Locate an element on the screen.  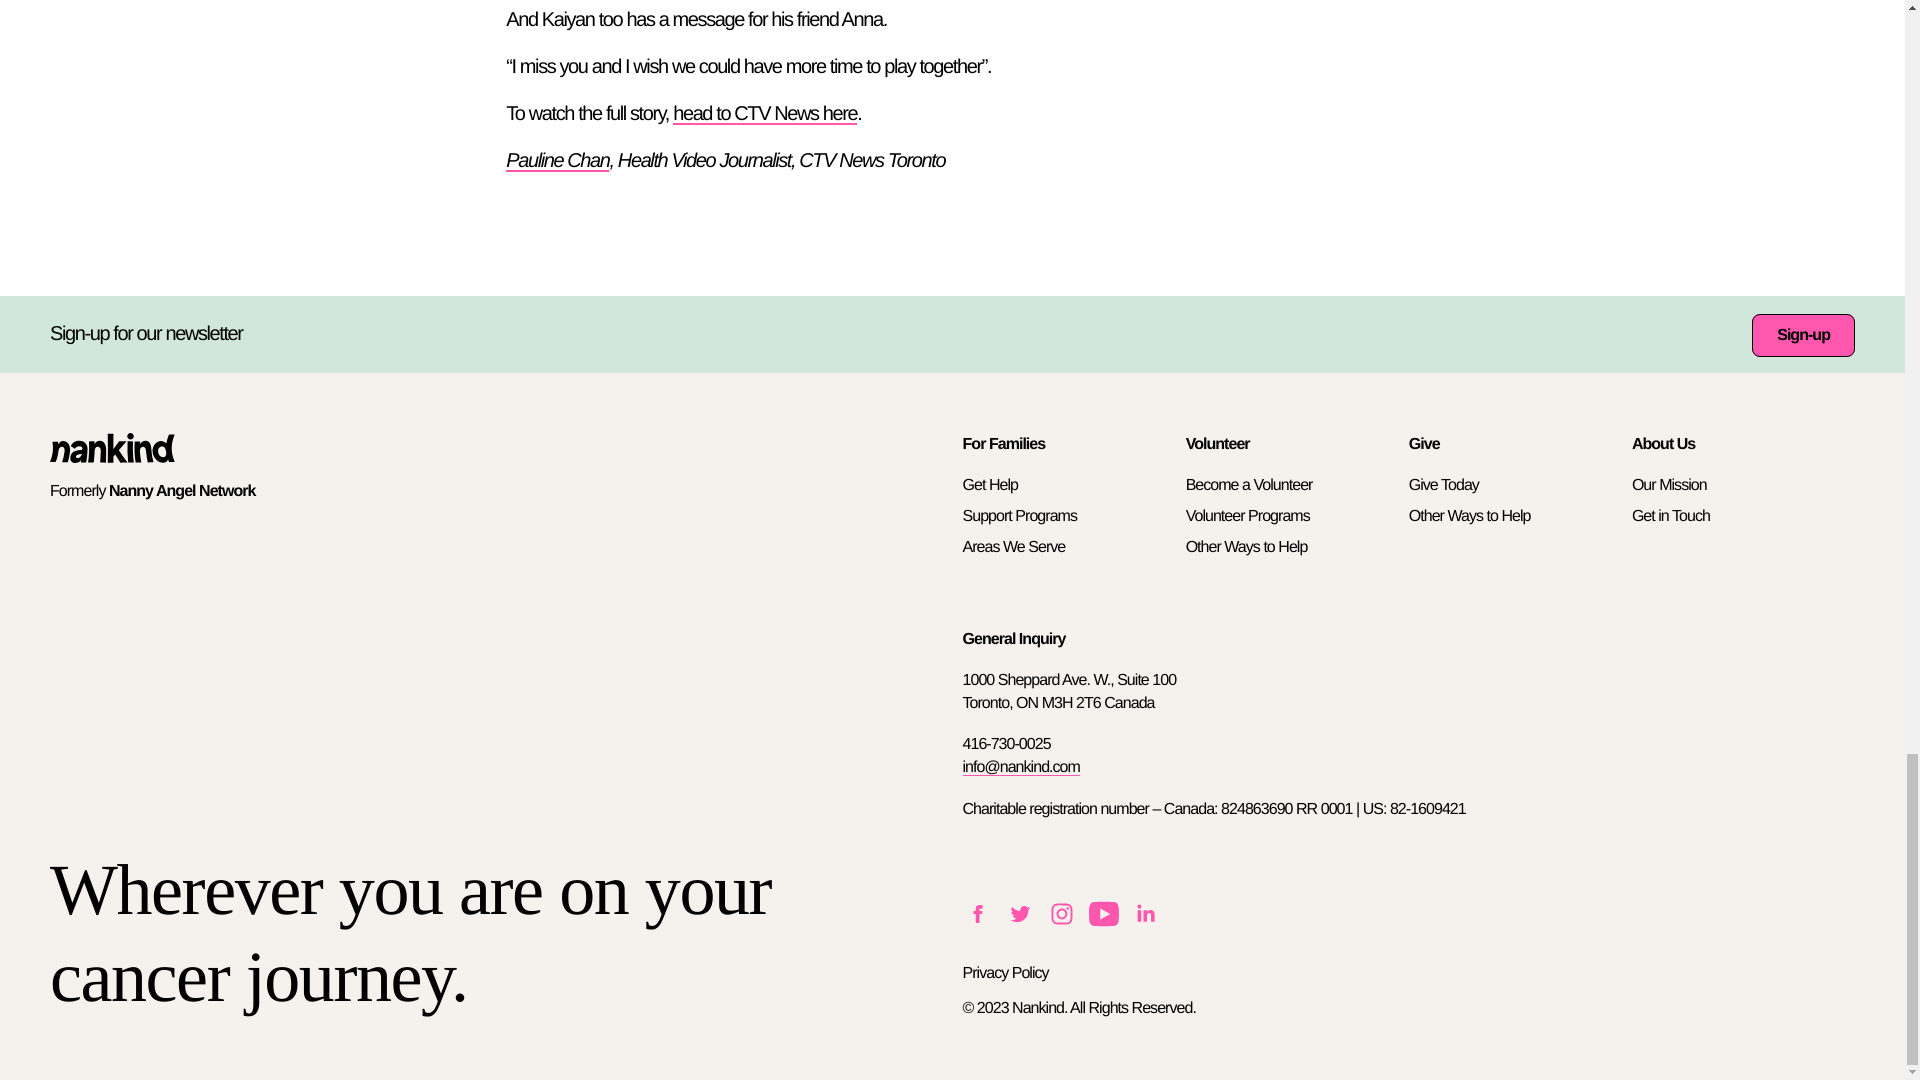
Support Programs is located at coordinates (1018, 516).